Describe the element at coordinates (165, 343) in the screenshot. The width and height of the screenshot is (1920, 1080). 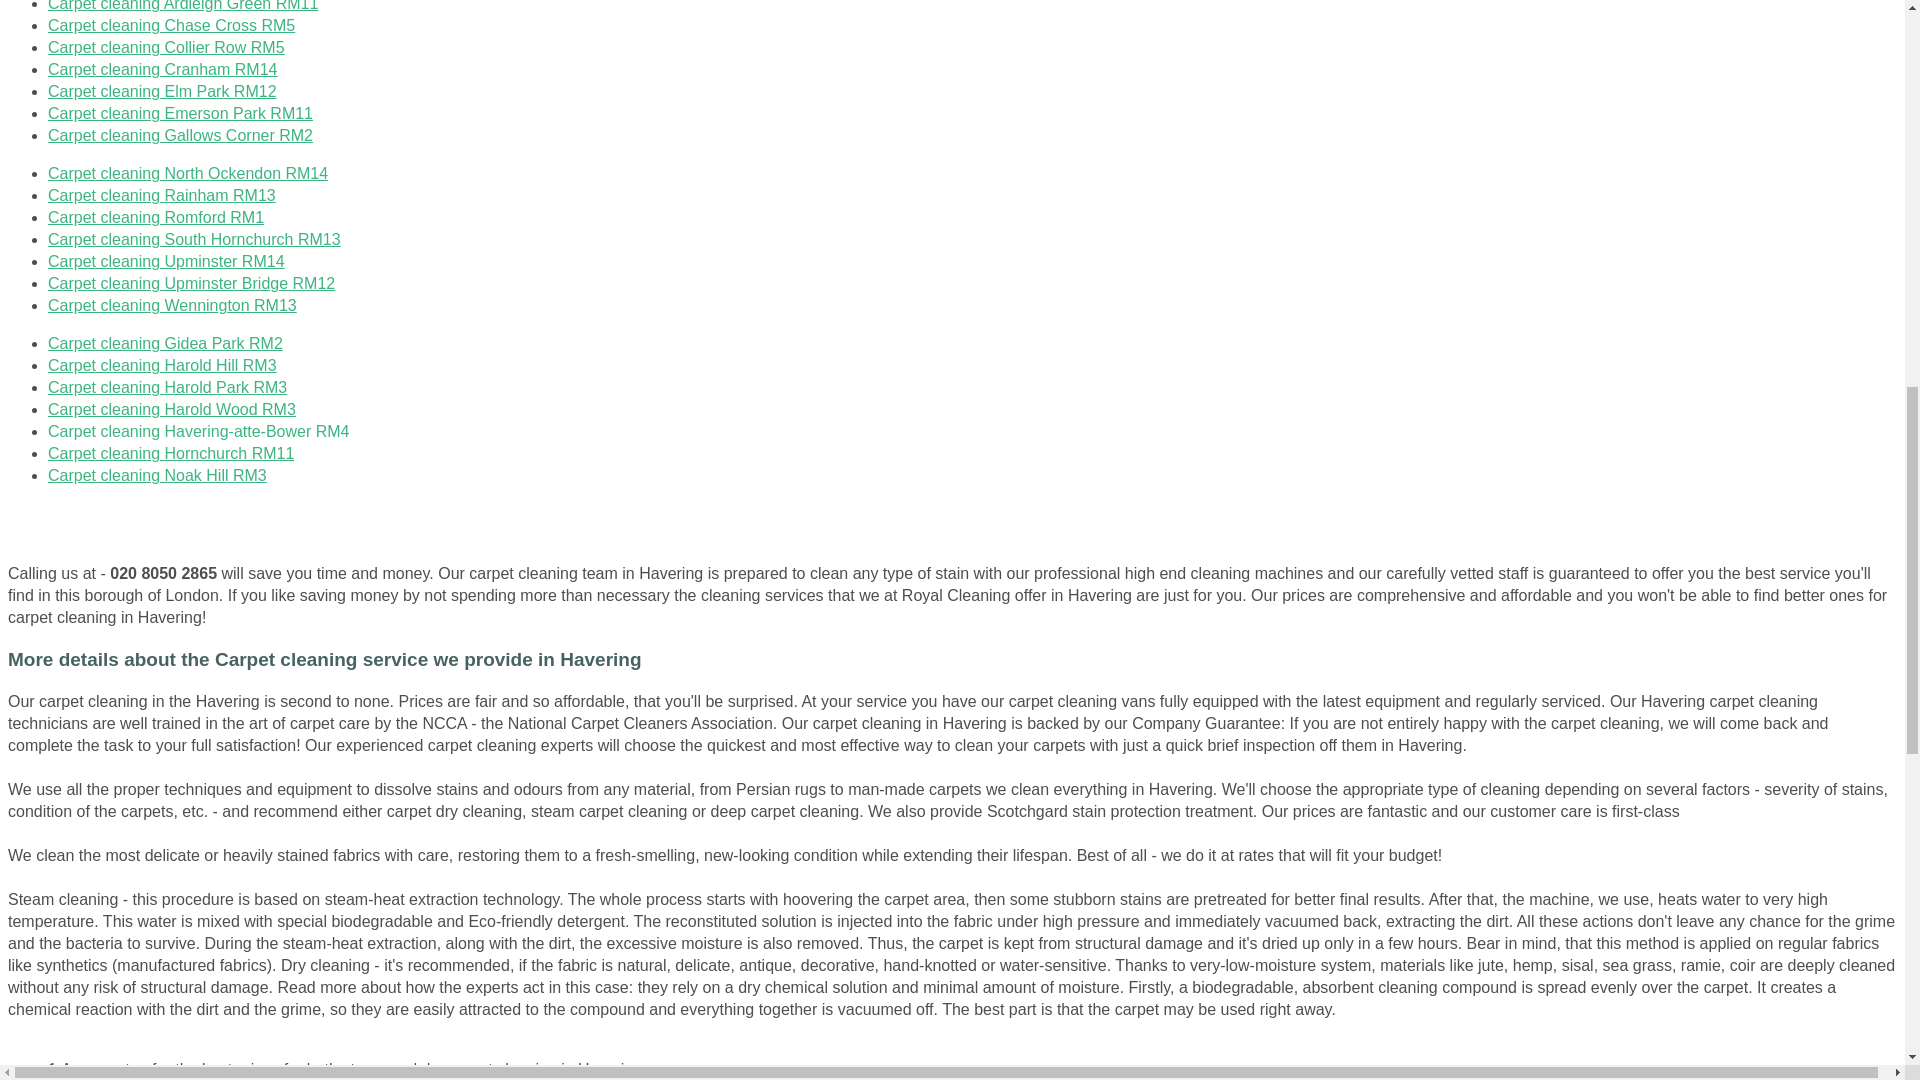
I see `Carpet cleaning Gidea Park RM2` at that location.